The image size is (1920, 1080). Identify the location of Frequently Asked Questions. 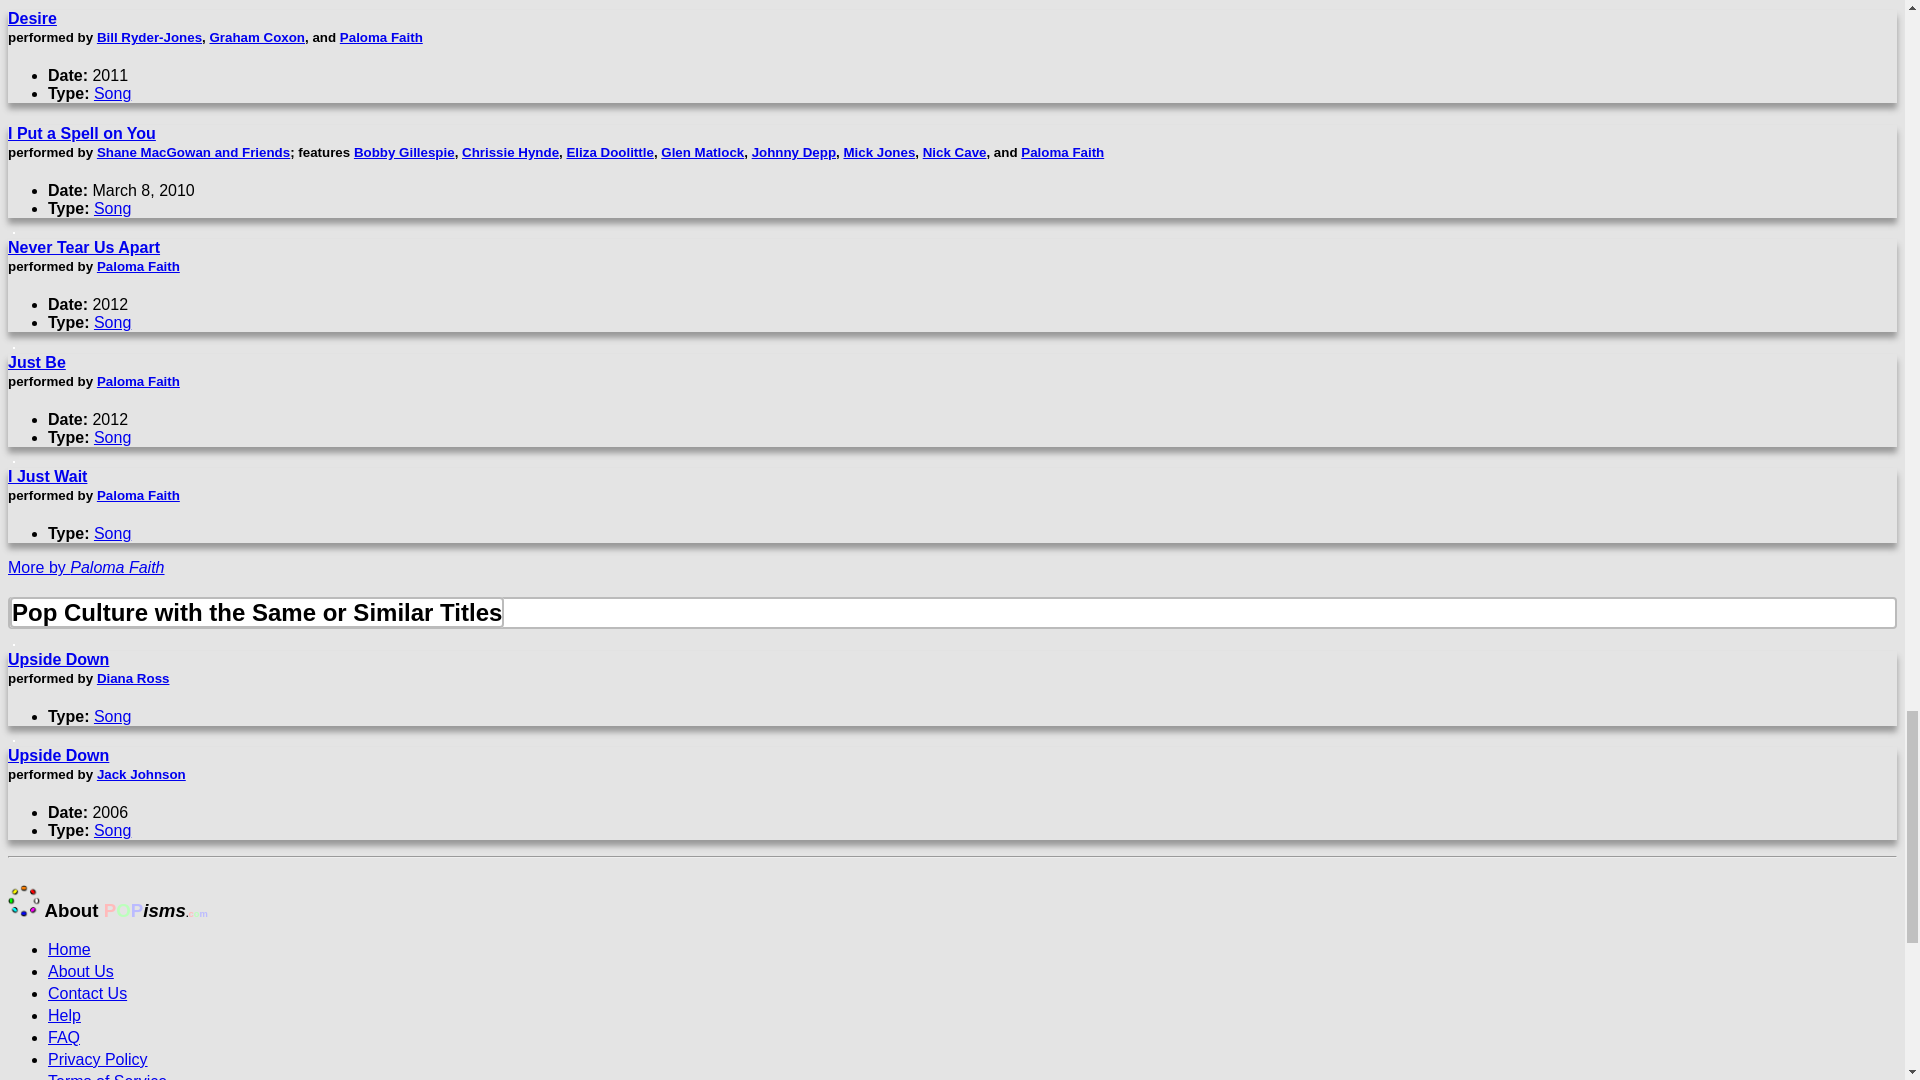
(64, 1038).